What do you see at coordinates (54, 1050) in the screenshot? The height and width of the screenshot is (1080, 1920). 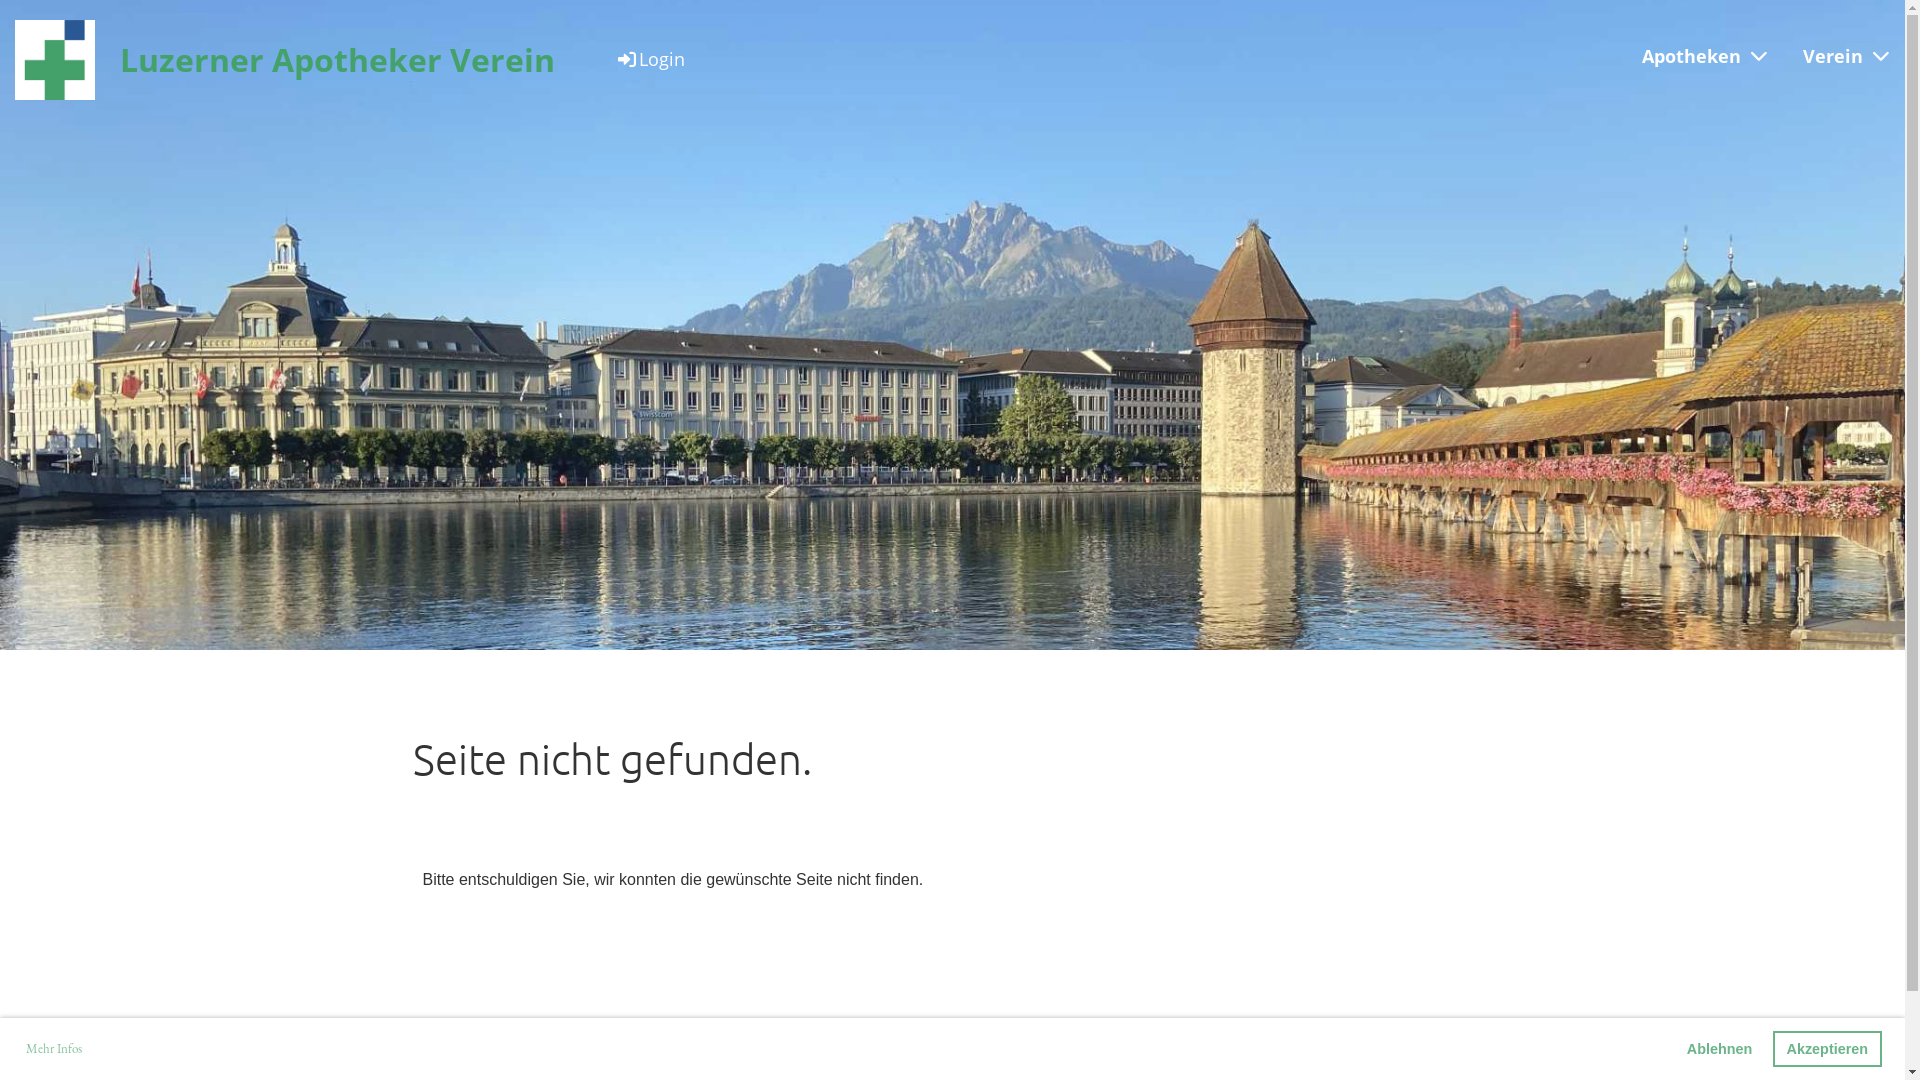 I see `Mehr Infos` at bounding box center [54, 1050].